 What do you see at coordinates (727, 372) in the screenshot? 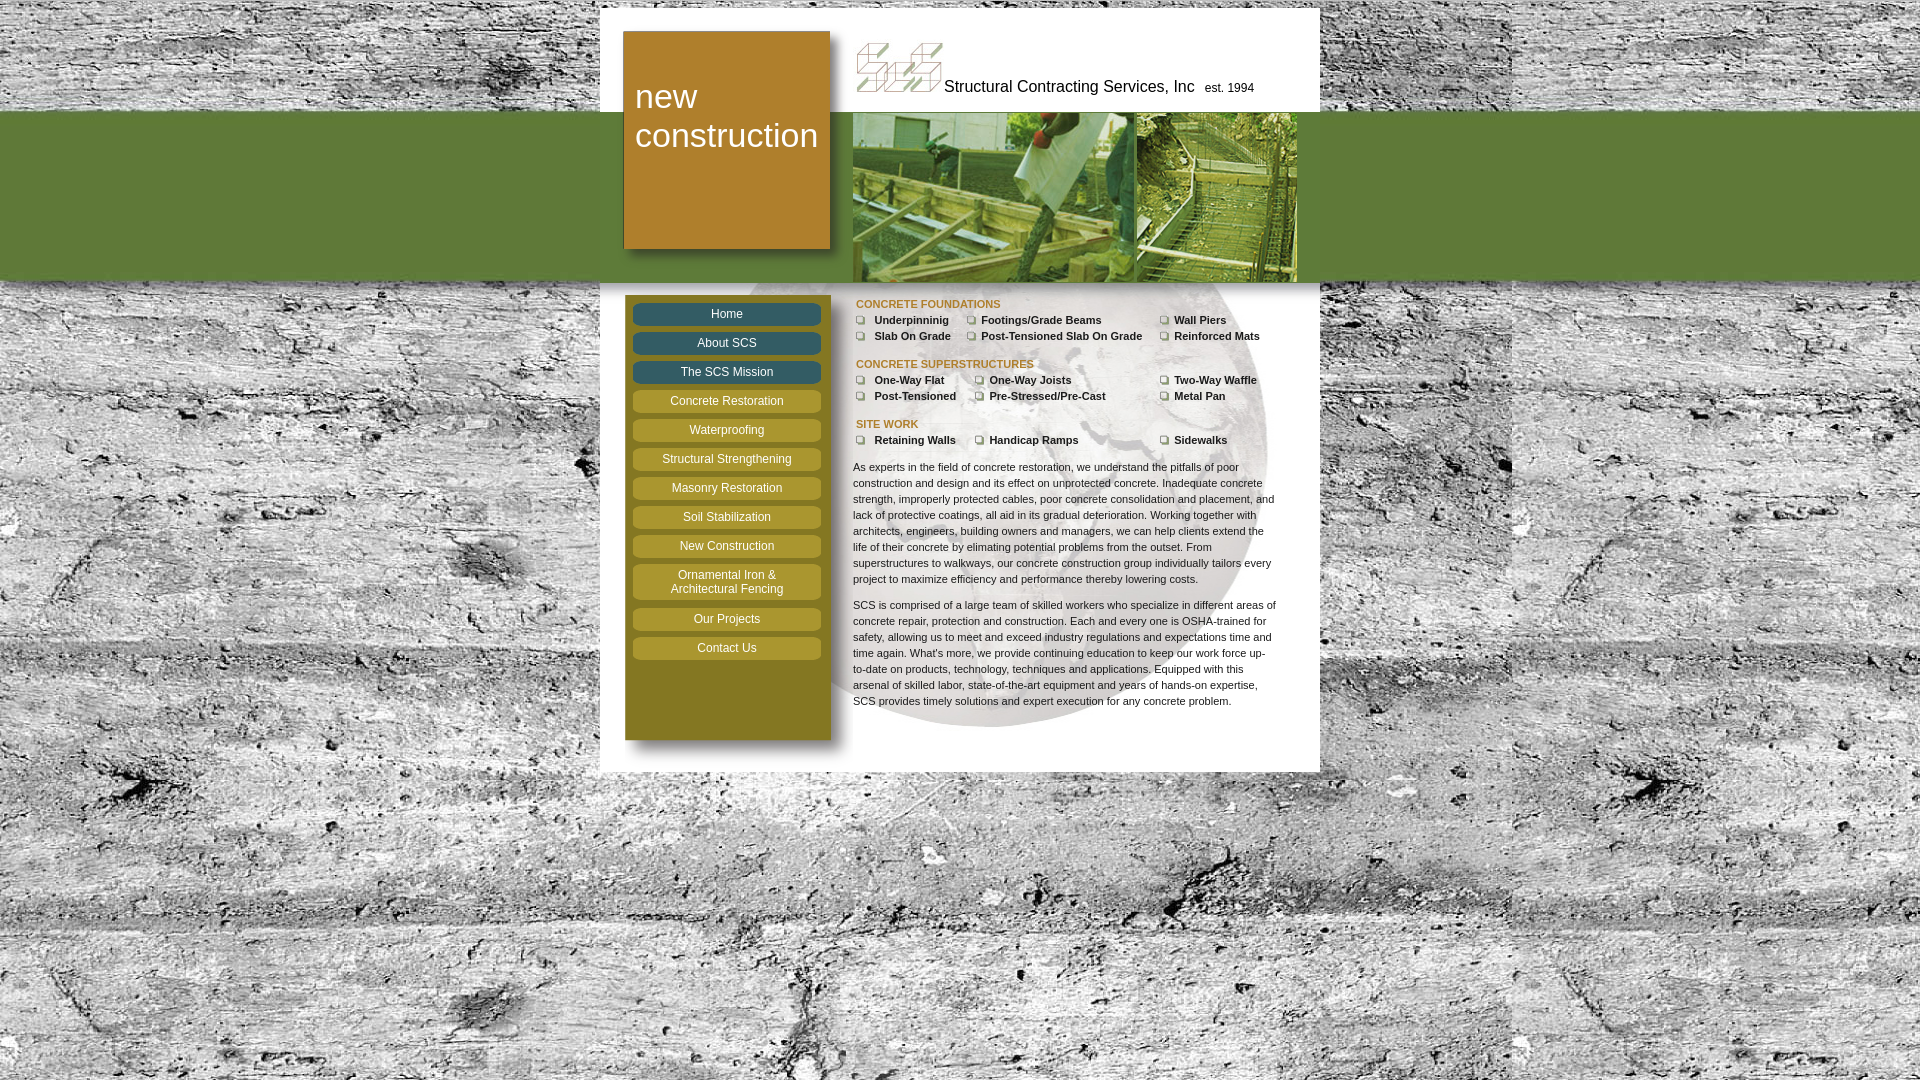
I see `The SCS Mission` at bounding box center [727, 372].